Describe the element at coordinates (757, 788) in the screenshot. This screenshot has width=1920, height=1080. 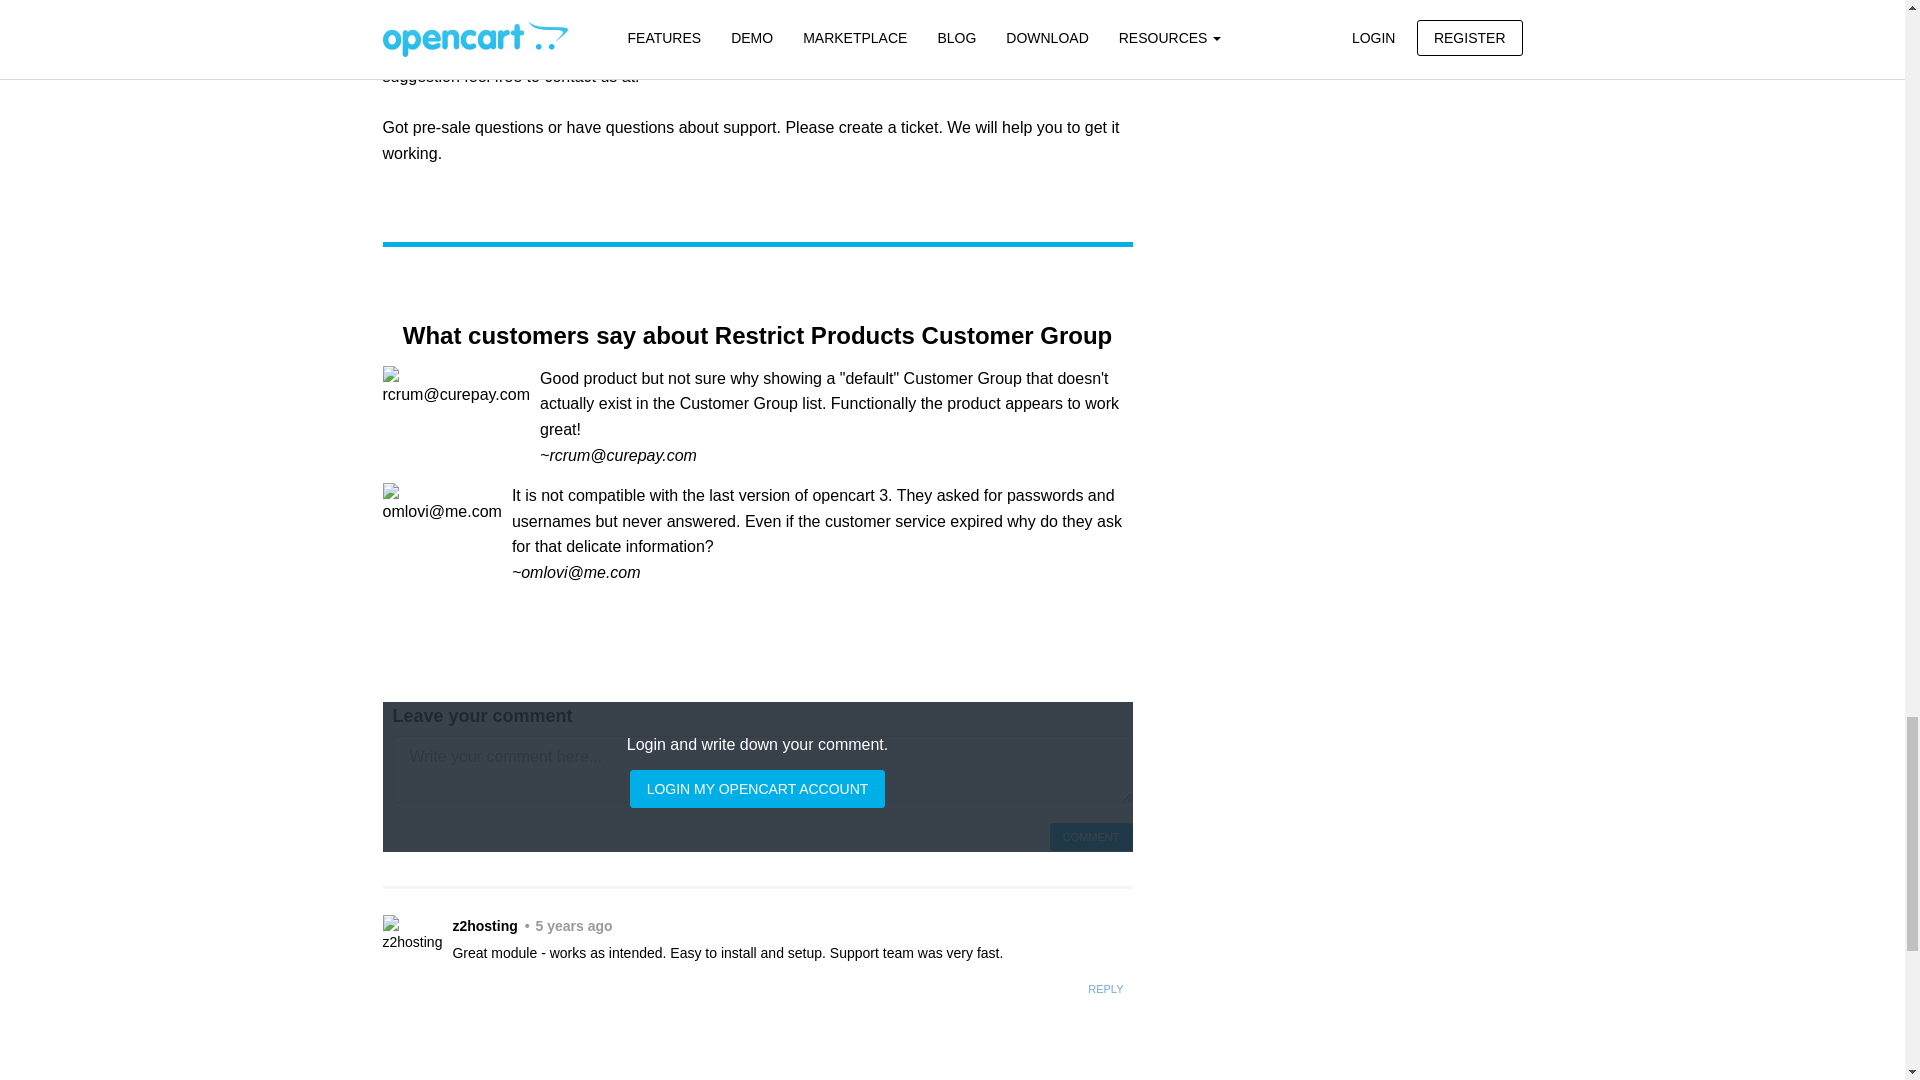
I see `LOGIN MY OPENCART ACCOUNT` at that location.